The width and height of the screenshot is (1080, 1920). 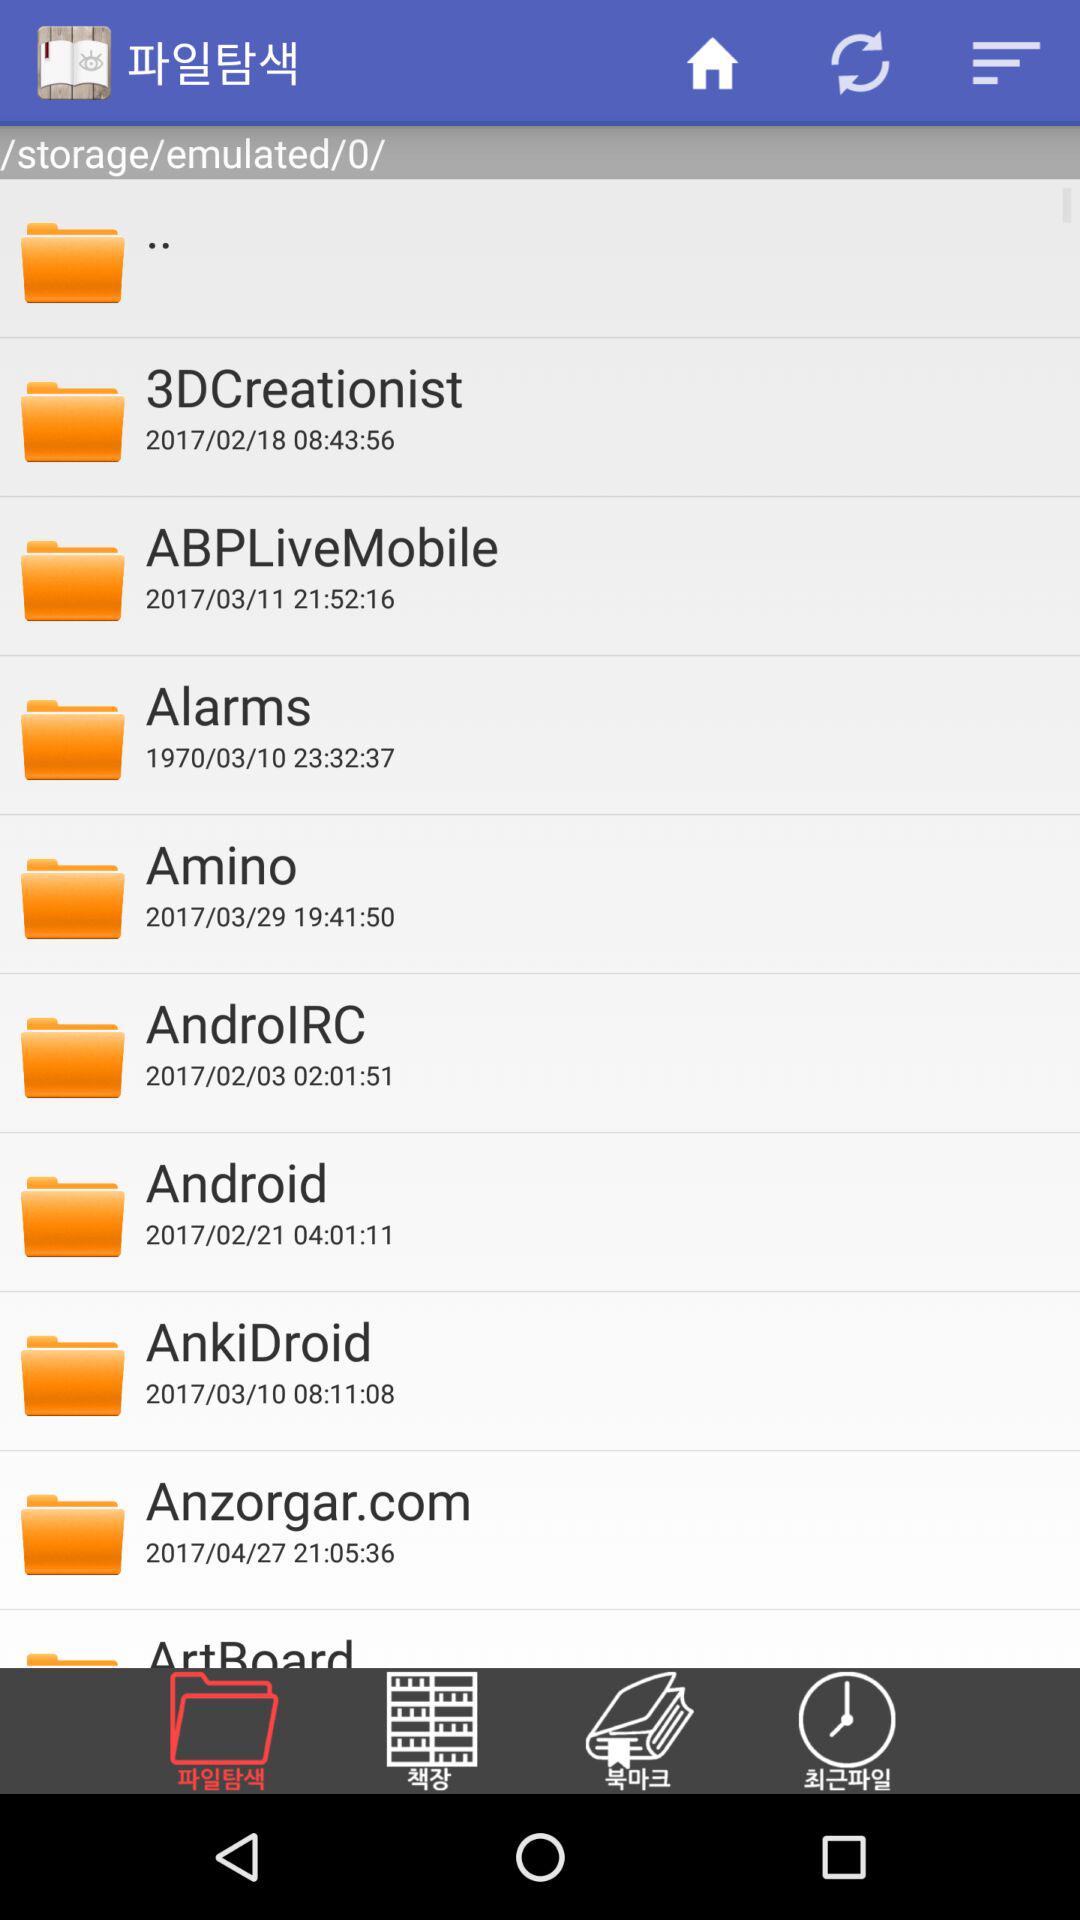 I want to click on open androirc app, so click(x=599, y=1022).